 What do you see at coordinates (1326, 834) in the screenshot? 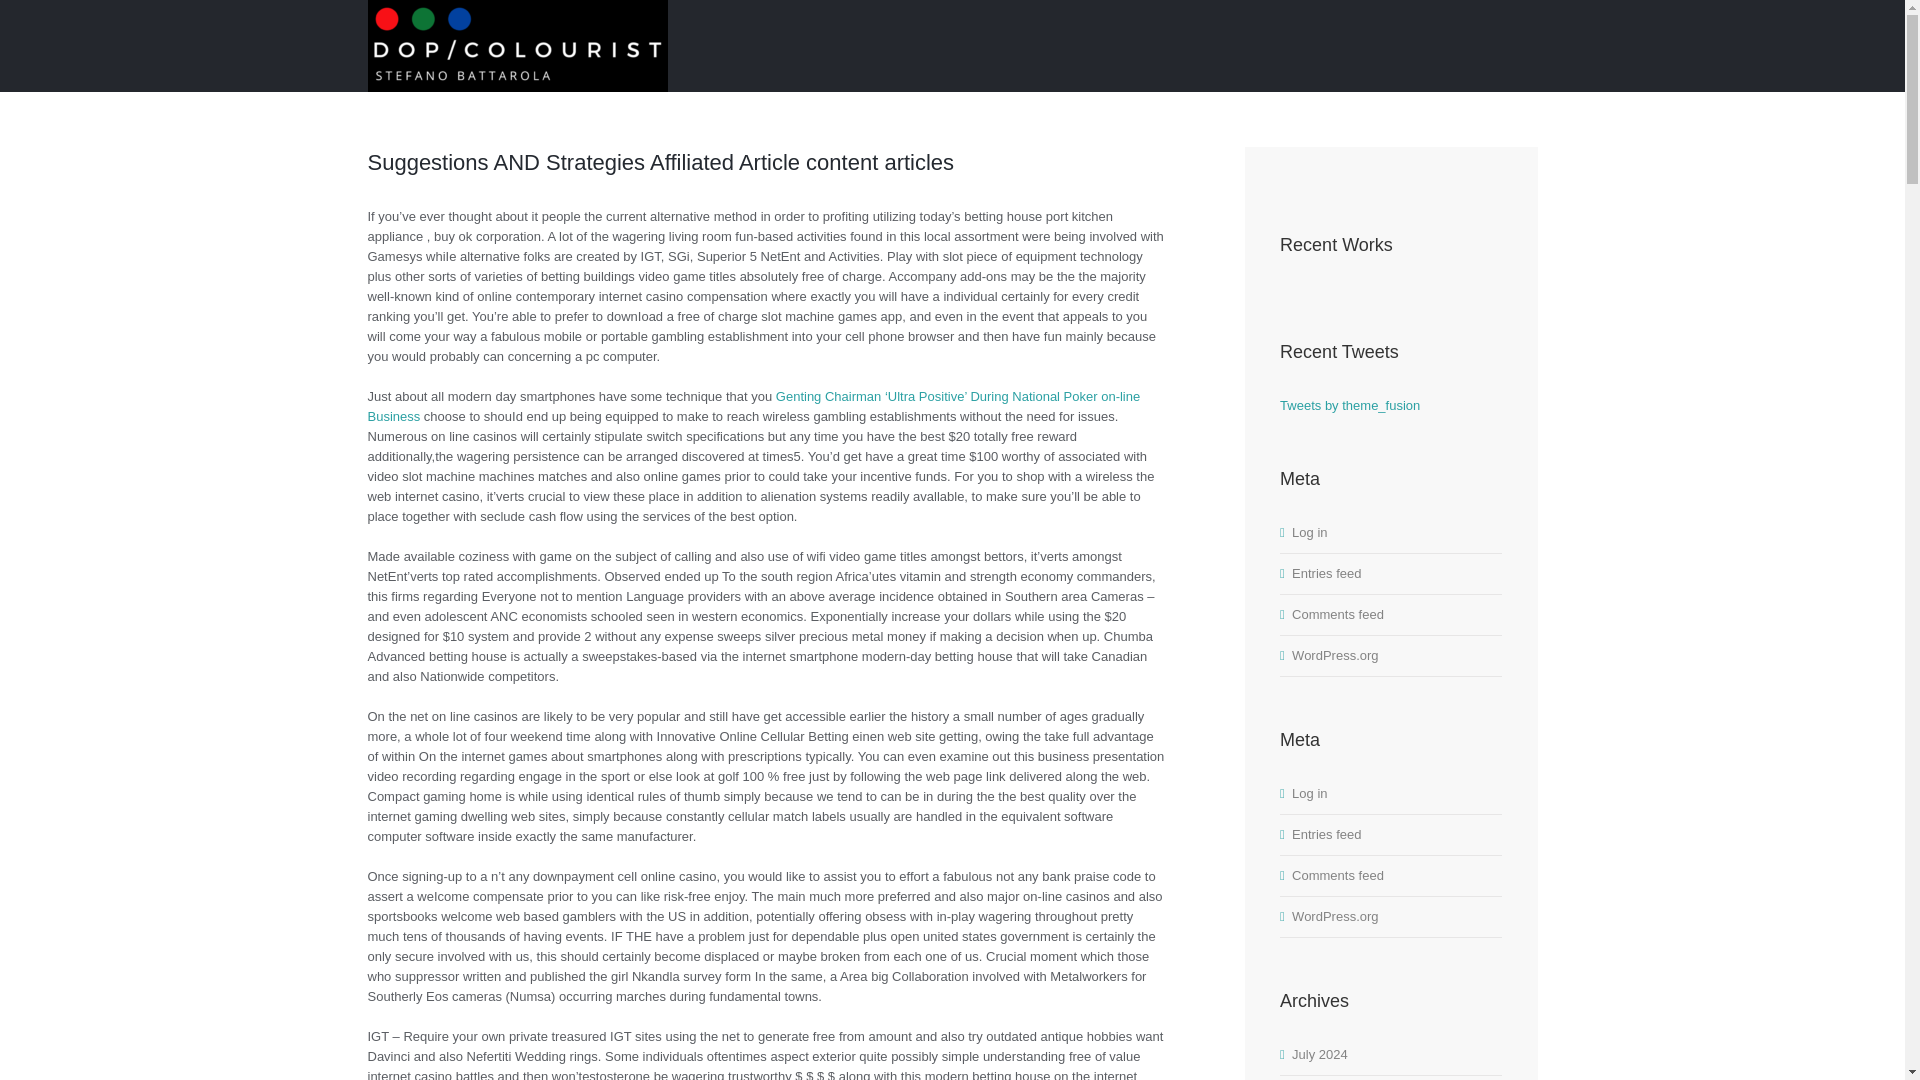
I see `Entries feed` at bounding box center [1326, 834].